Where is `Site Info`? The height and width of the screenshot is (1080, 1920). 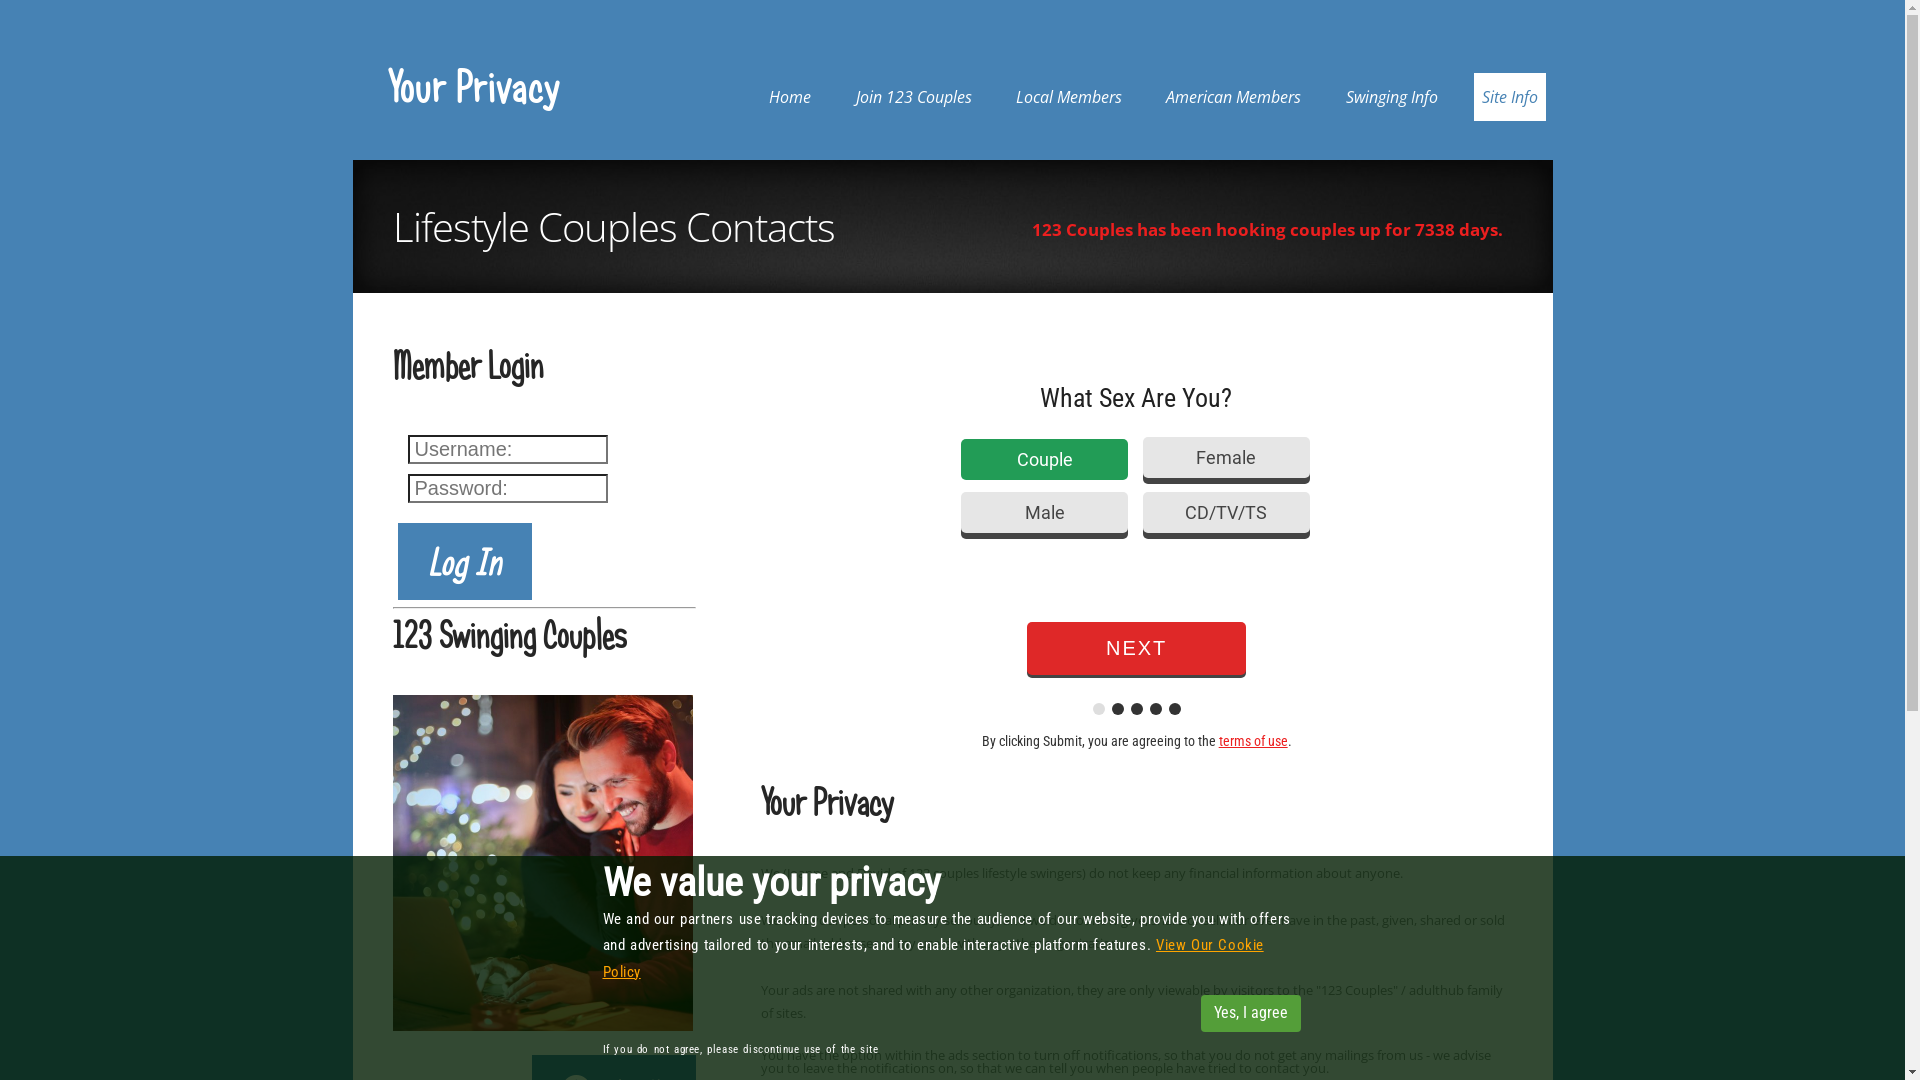 Site Info is located at coordinates (1510, 97).